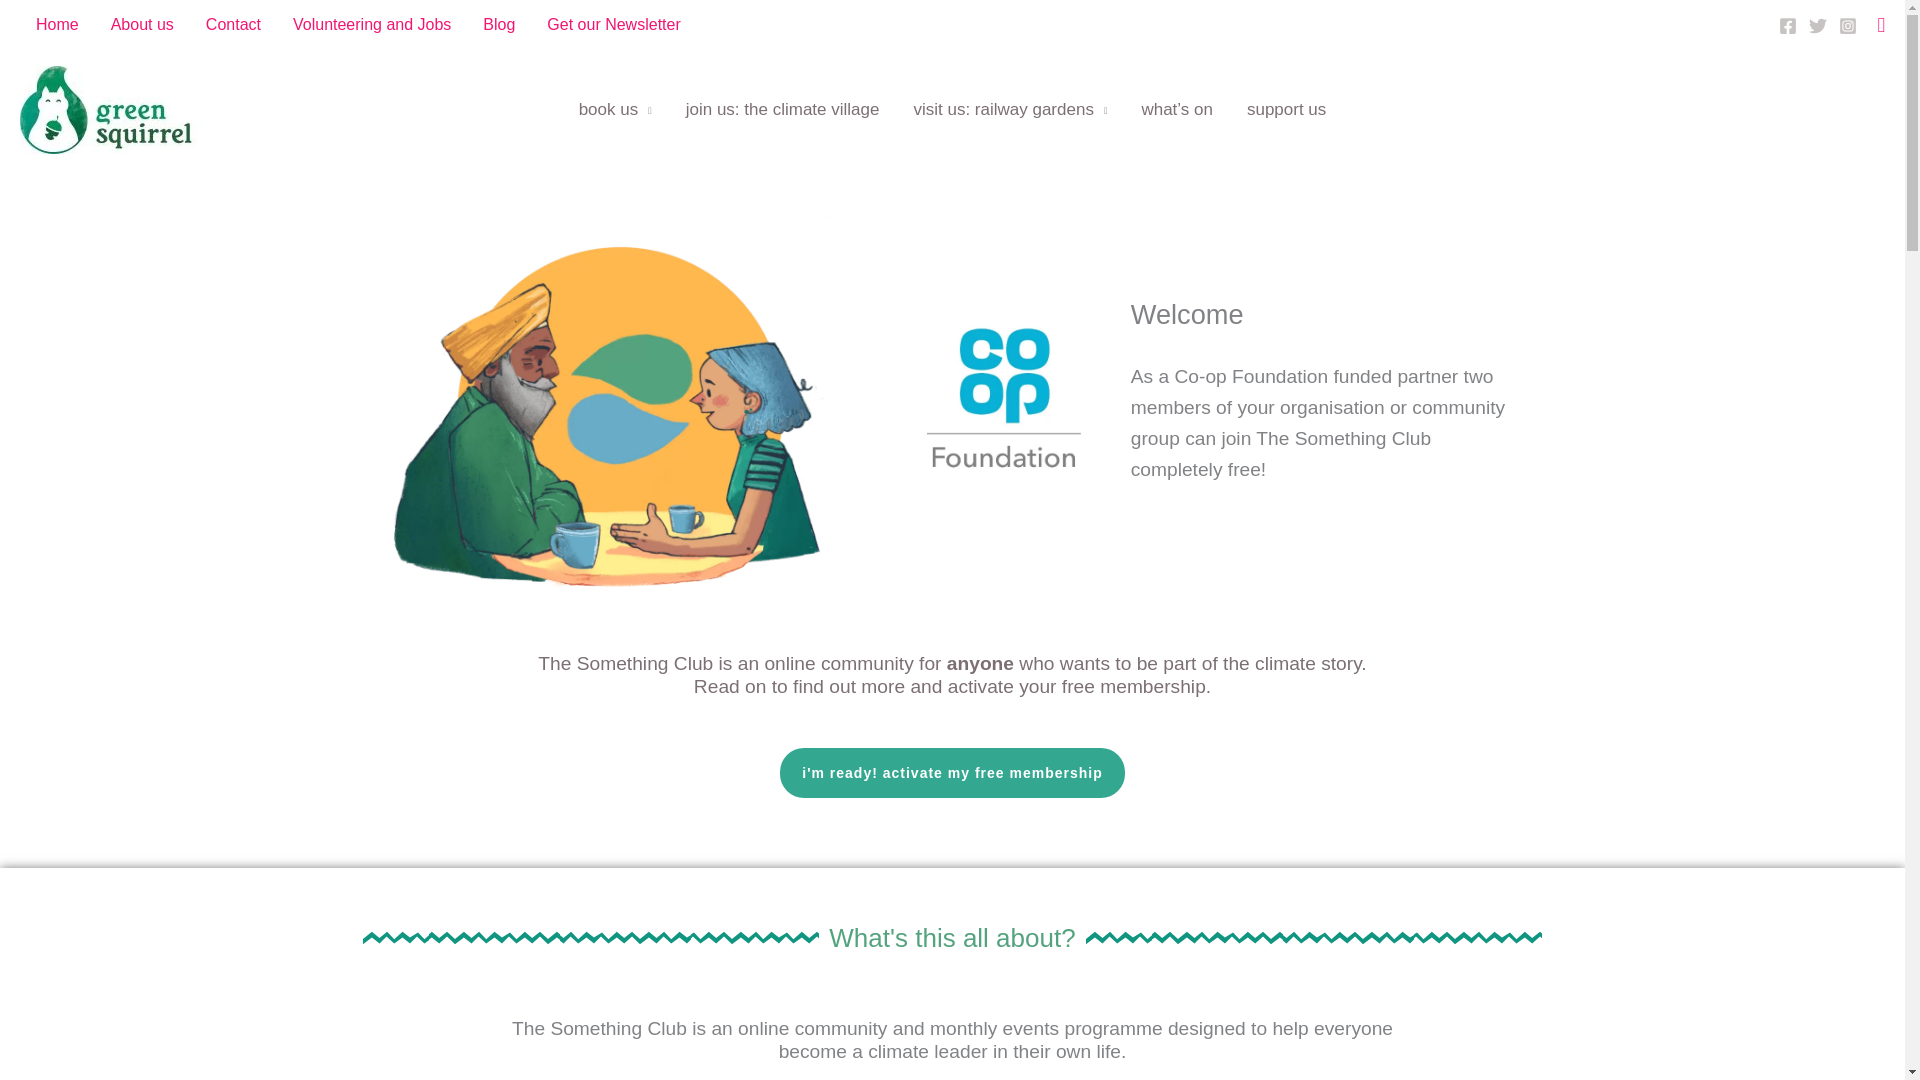 The width and height of the screenshot is (1920, 1080). What do you see at coordinates (233, 24) in the screenshot?
I see `Contact` at bounding box center [233, 24].